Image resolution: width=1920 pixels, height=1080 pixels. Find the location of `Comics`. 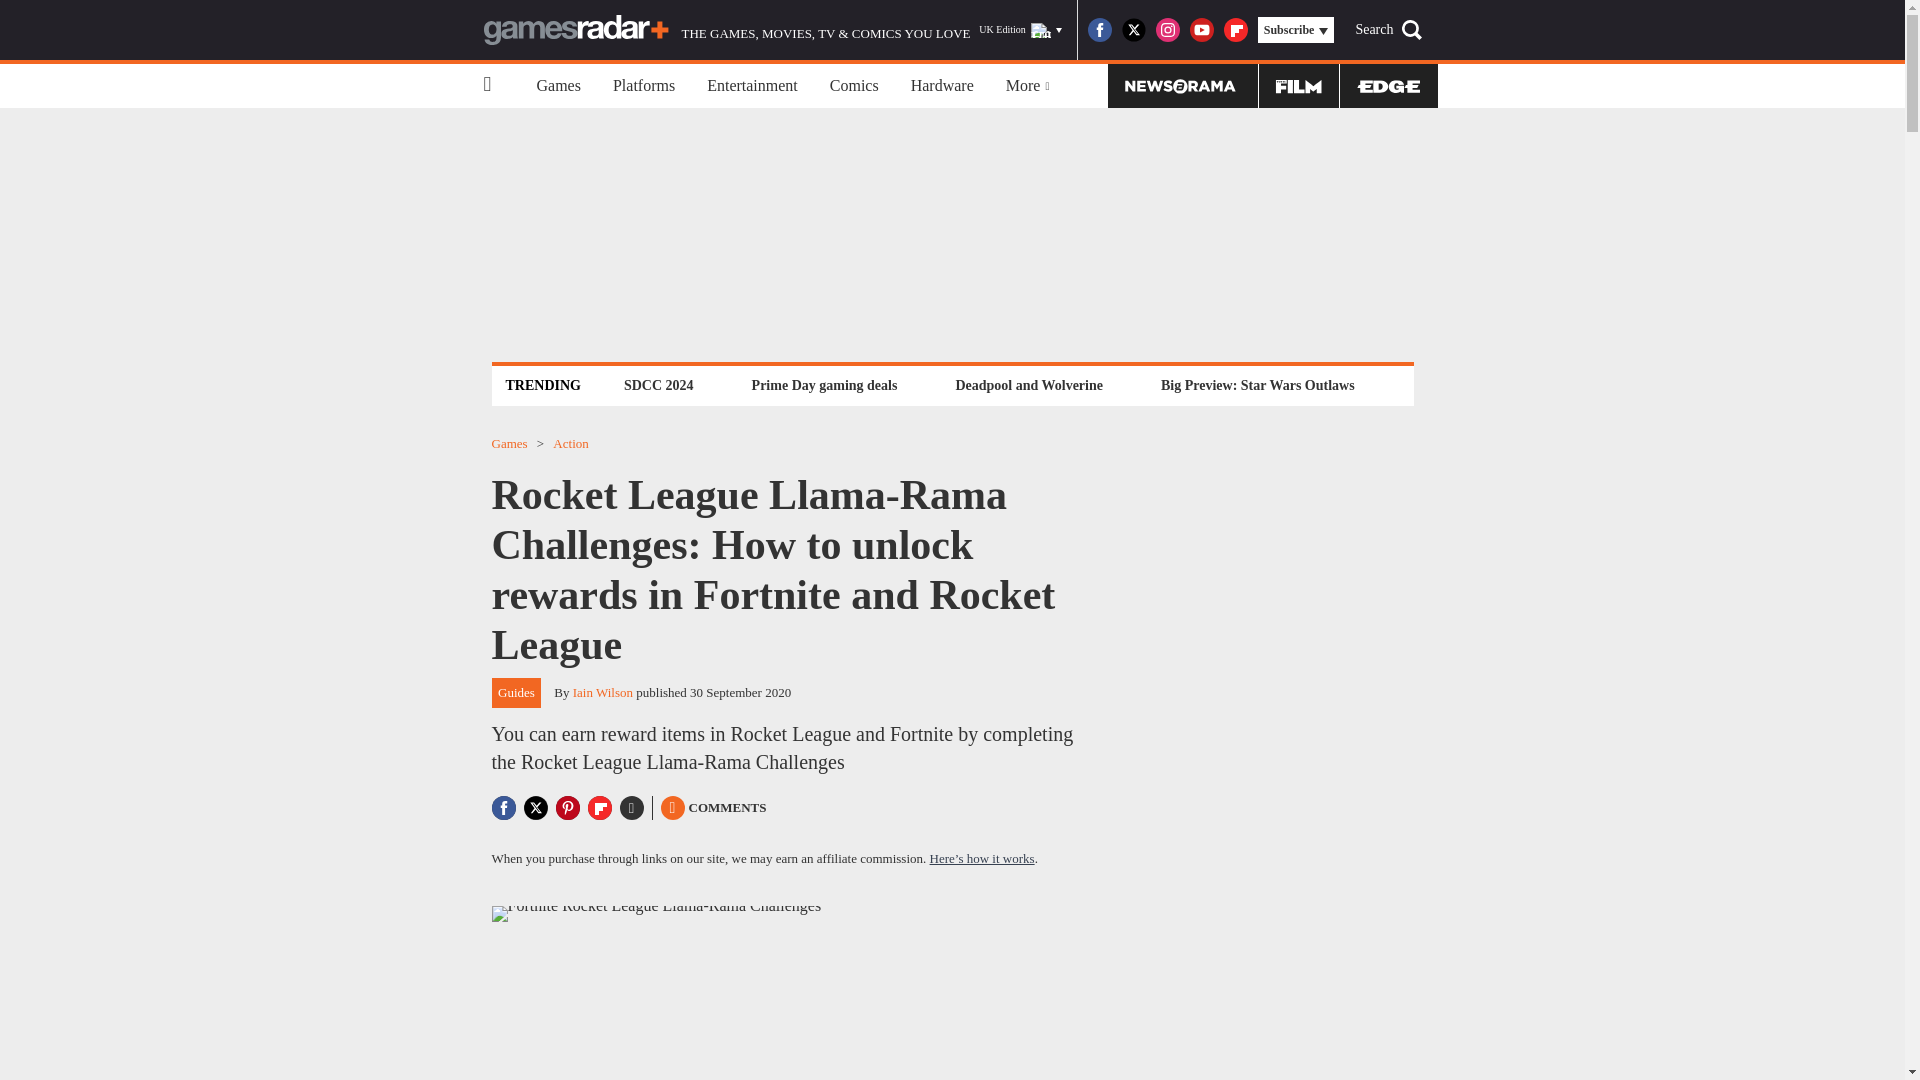

Comics is located at coordinates (854, 86).